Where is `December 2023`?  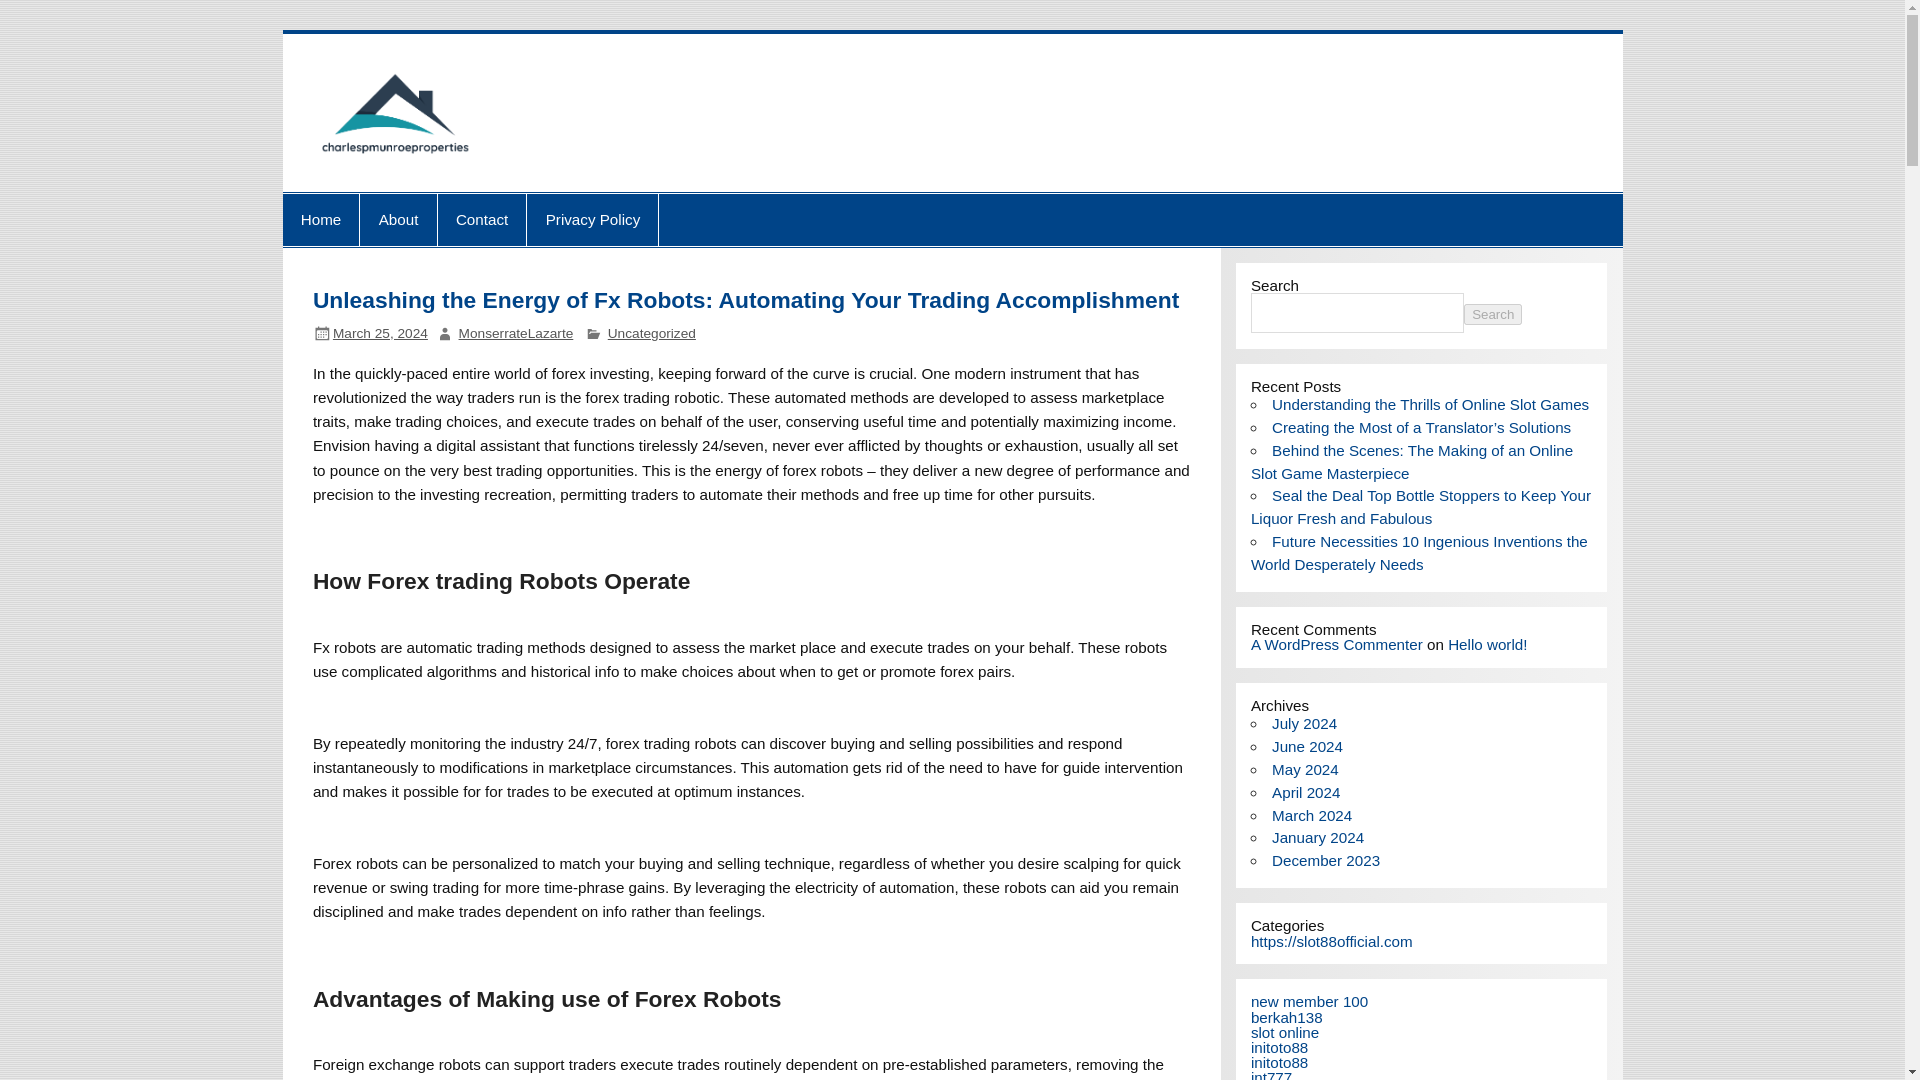 December 2023 is located at coordinates (1326, 860).